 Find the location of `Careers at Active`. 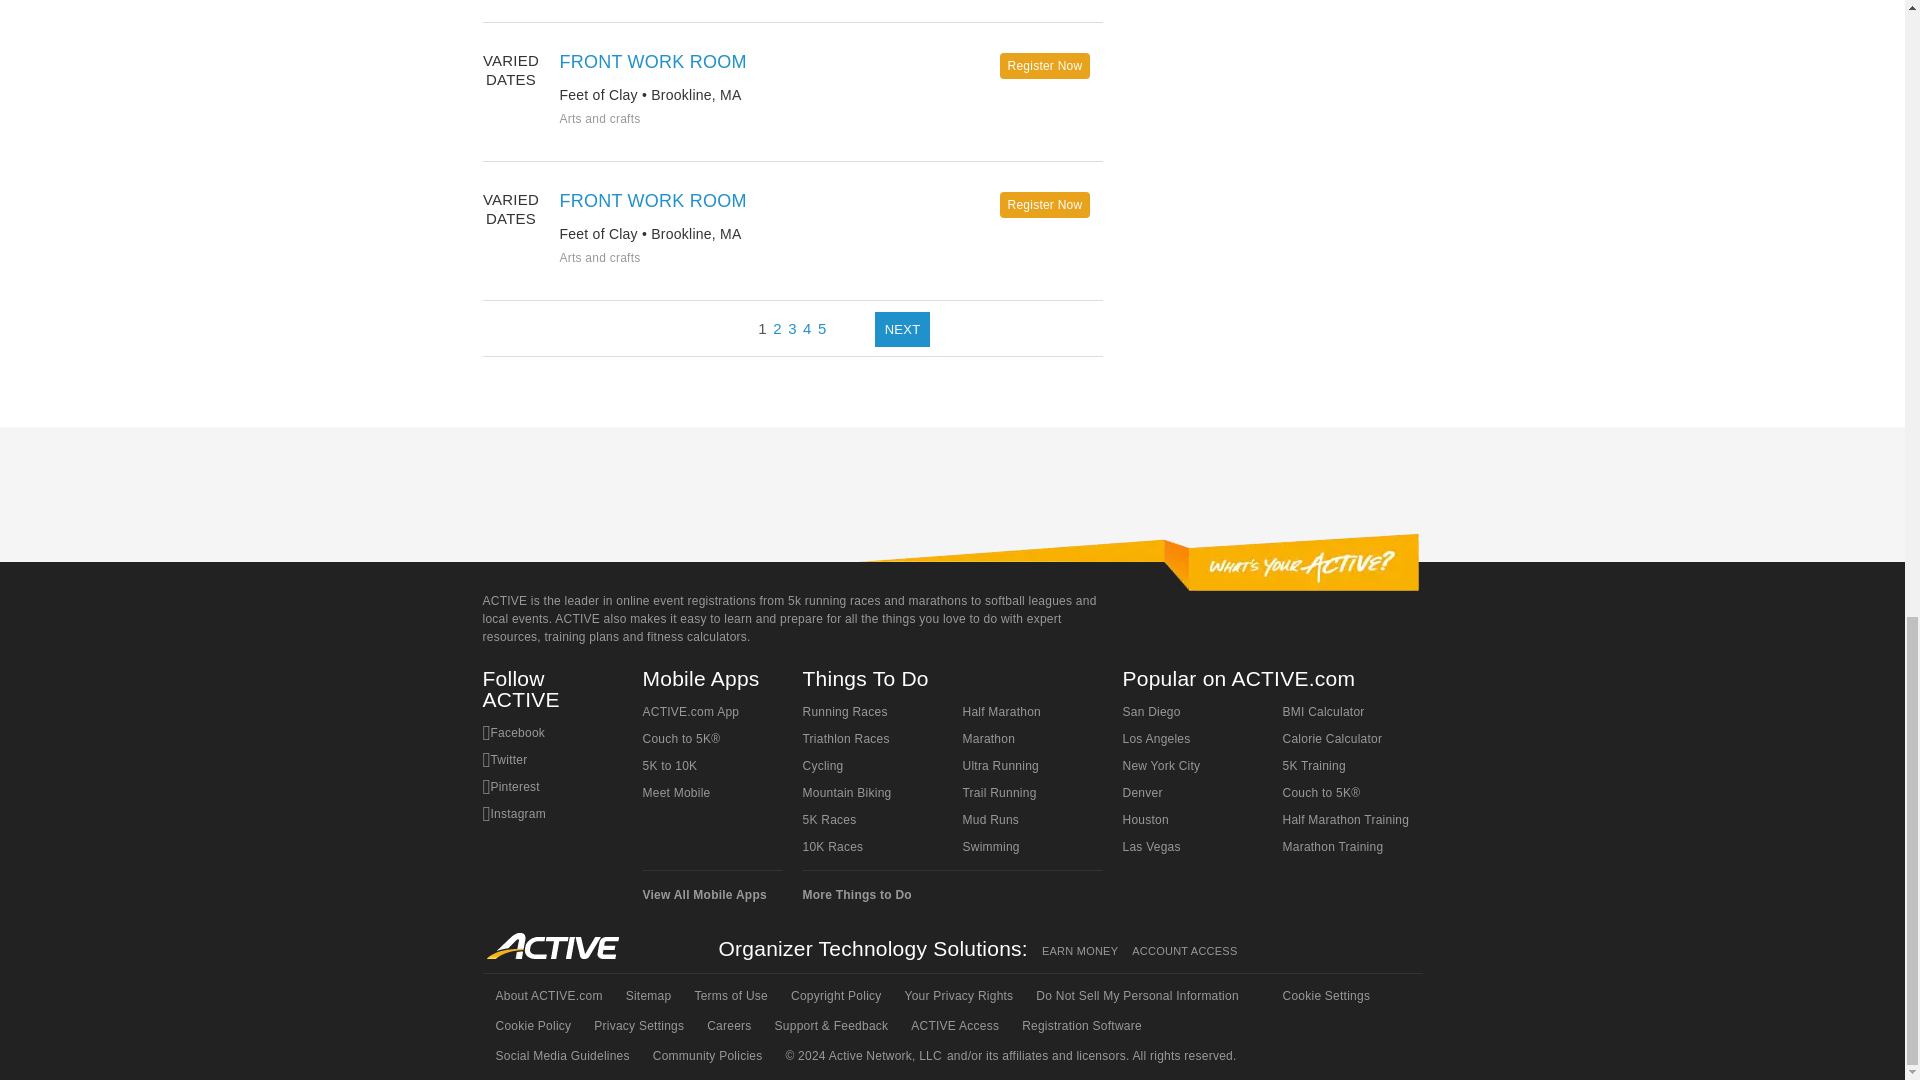

Careers at Active is located at coordinates (726, 1026).